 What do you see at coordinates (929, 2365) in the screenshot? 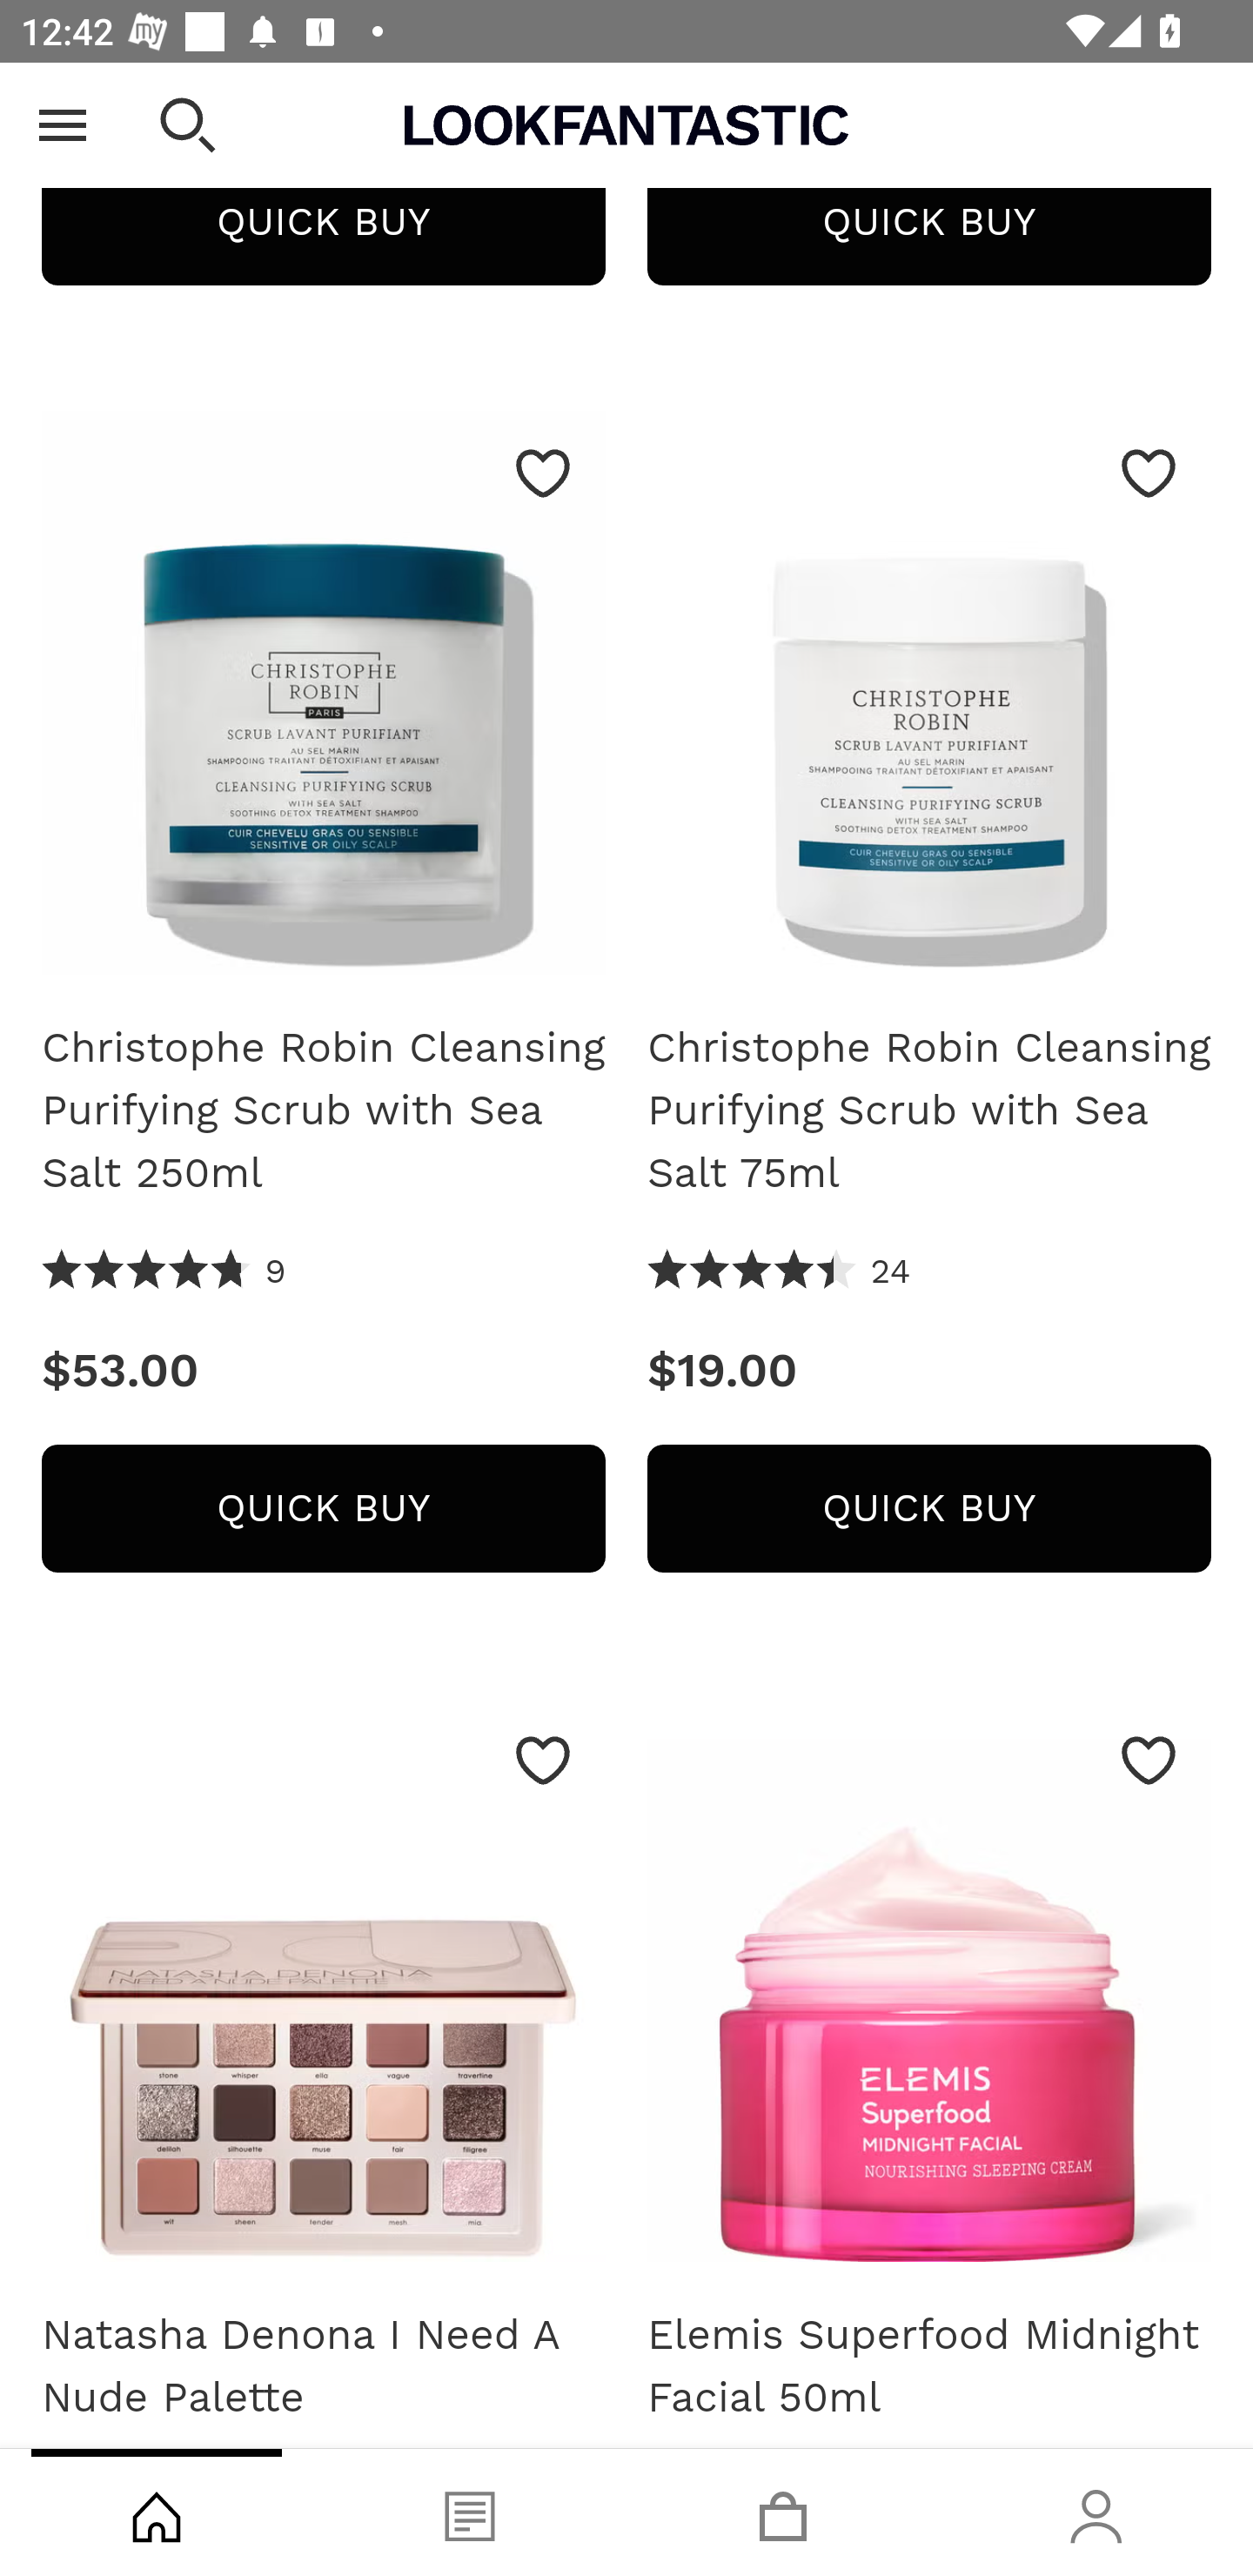
I see `Elemis Superfood Midnight Facial 50ml` at bounding box center [929, 2365].